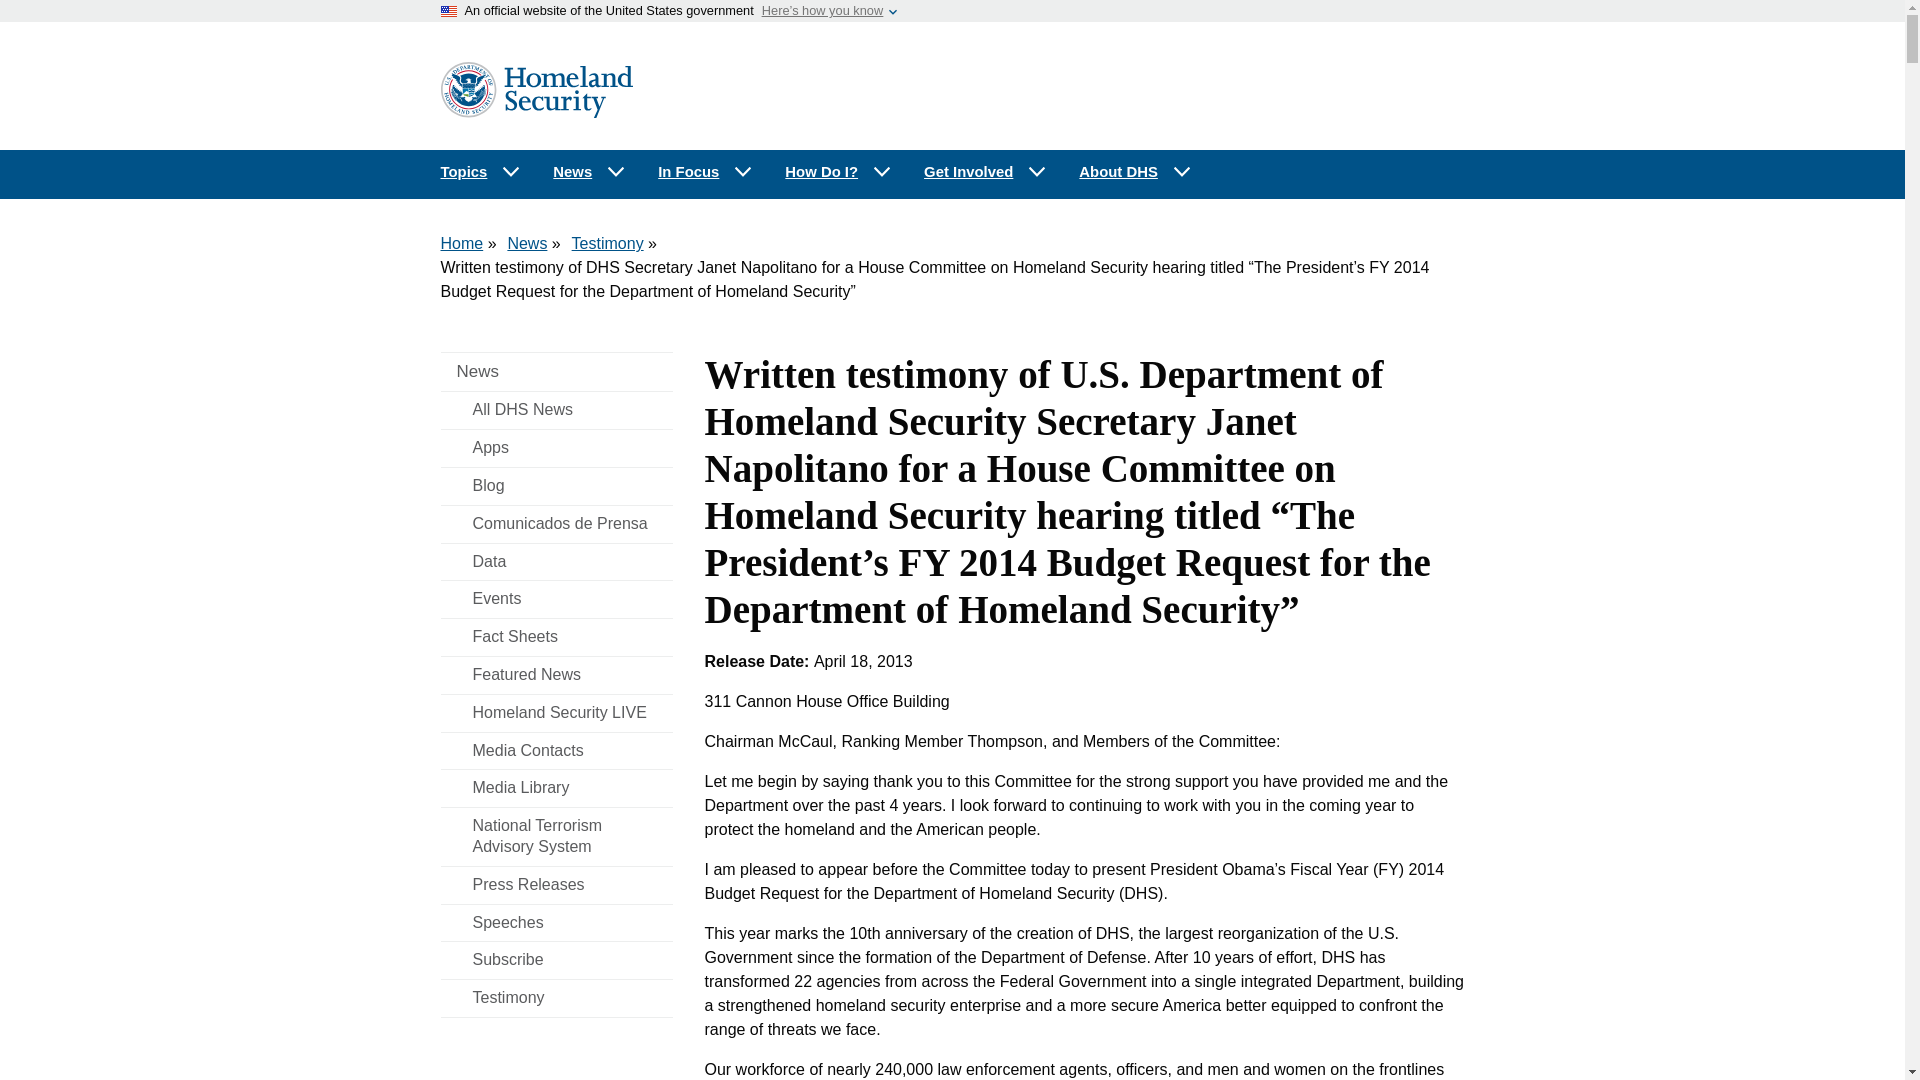 The image size is (1920, 1080). What do you see at coordinates (986, 172) in the screenshot?
I see `Get Involved` at bounding box center [986, 172].